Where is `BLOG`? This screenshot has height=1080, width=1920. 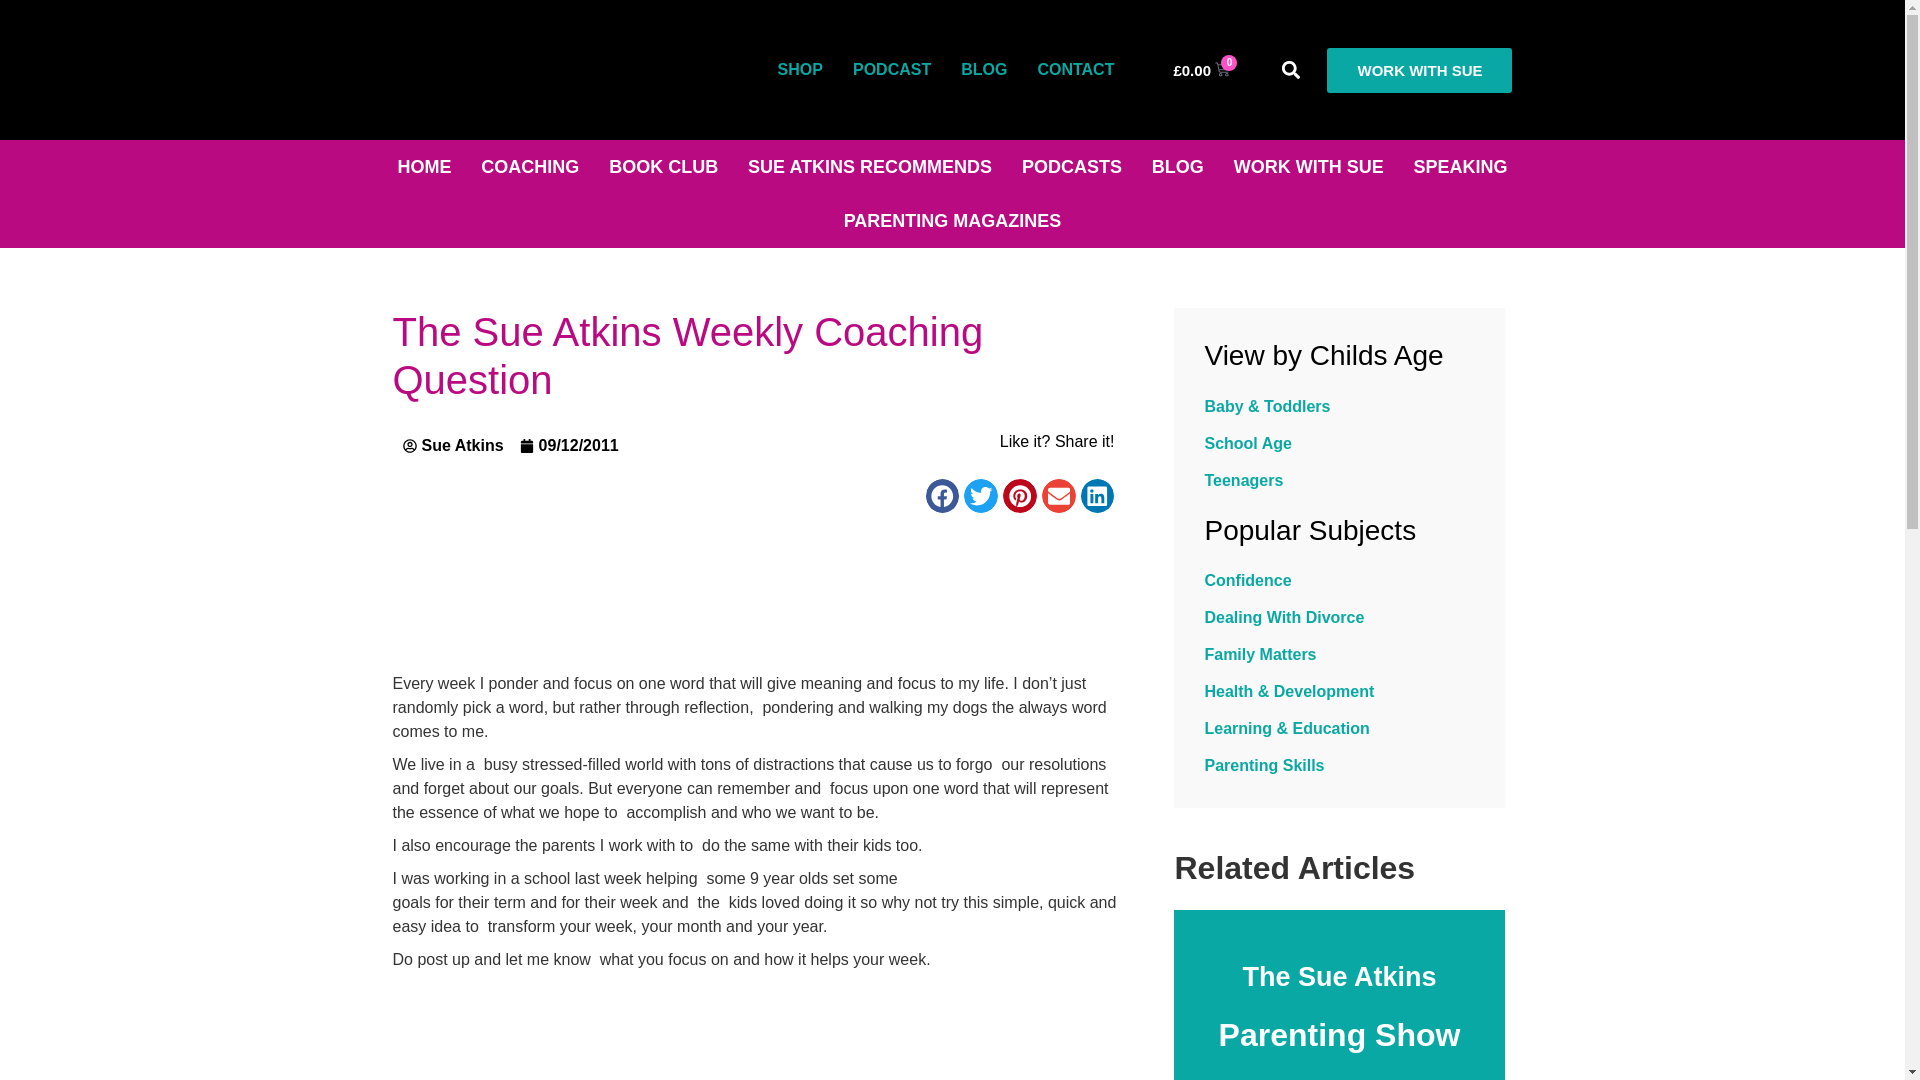
BLOG is located at coordinates (1178, 167).